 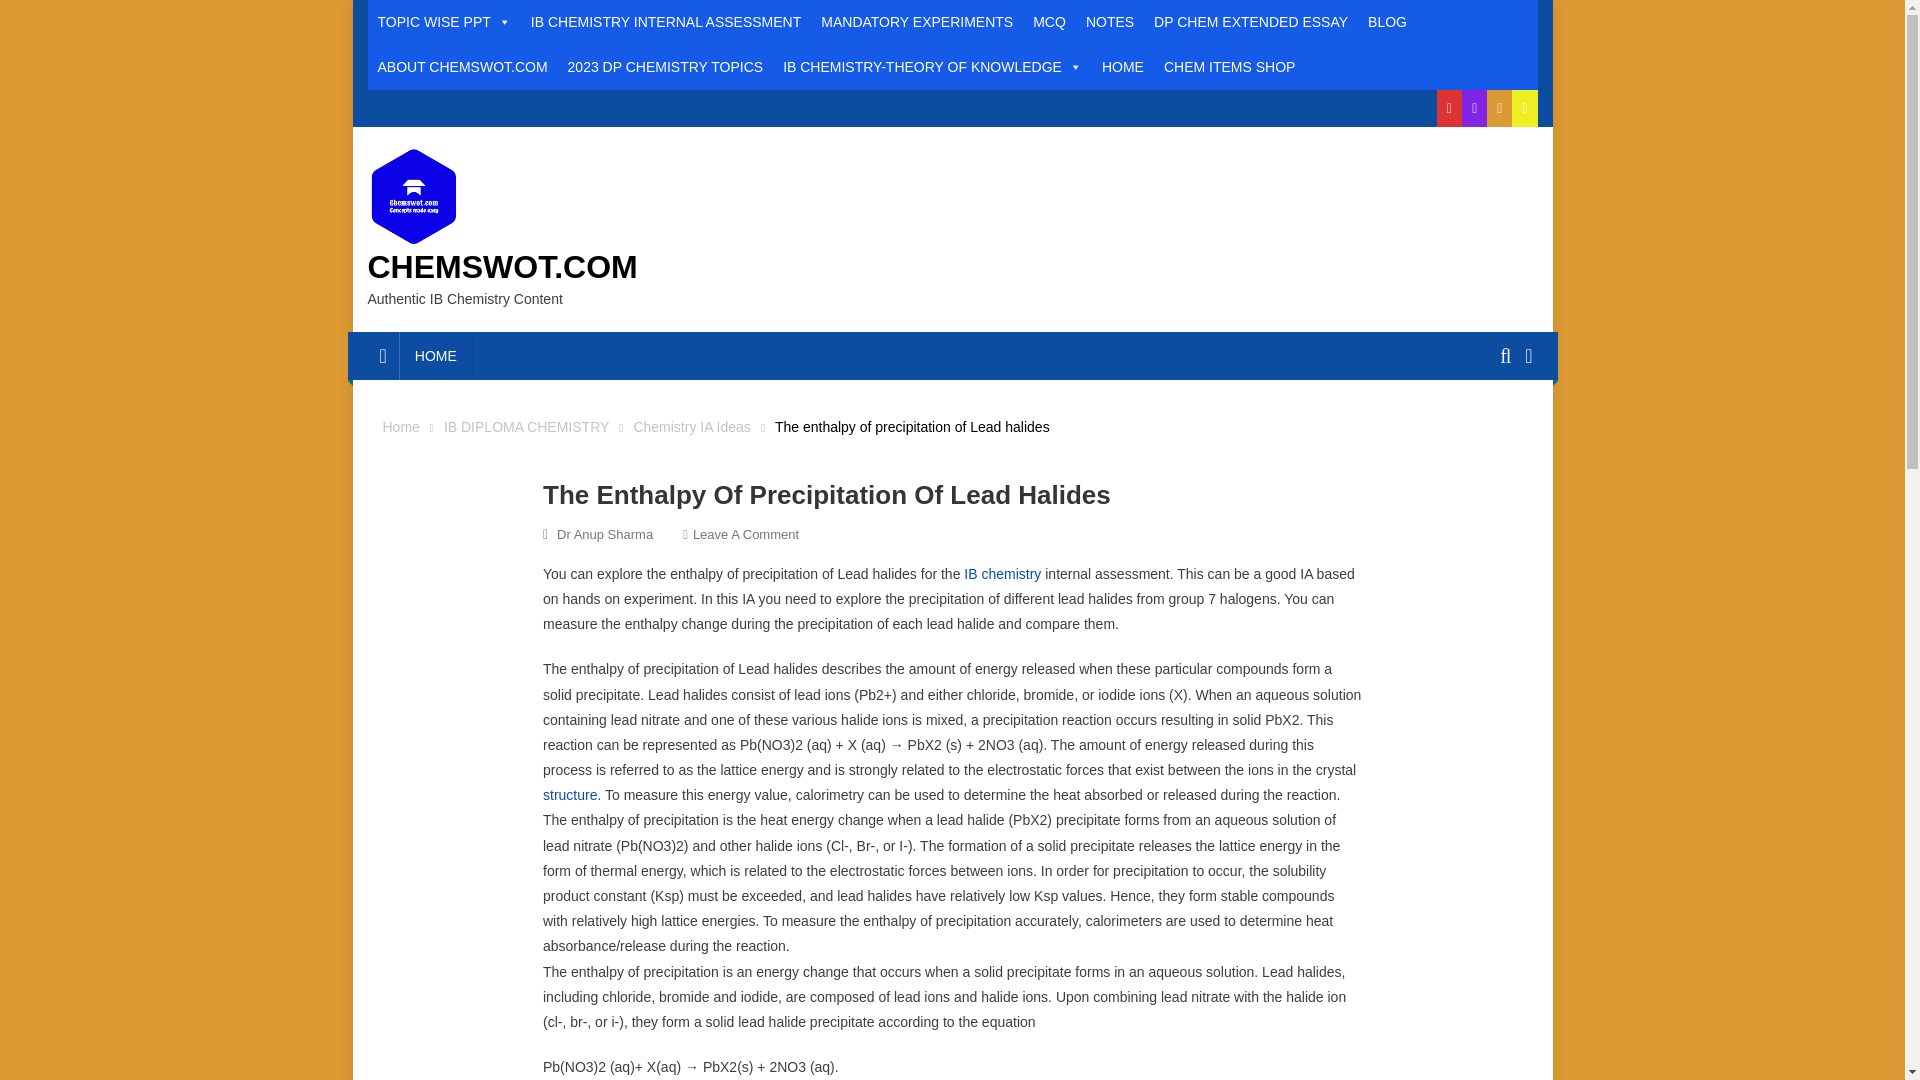 What do you see at coordinates (932, 67) in the screenshot?
I see `IB CHEMISTRY-THEORY OF KNOWLEDGE` at bounding box center [932, 67].